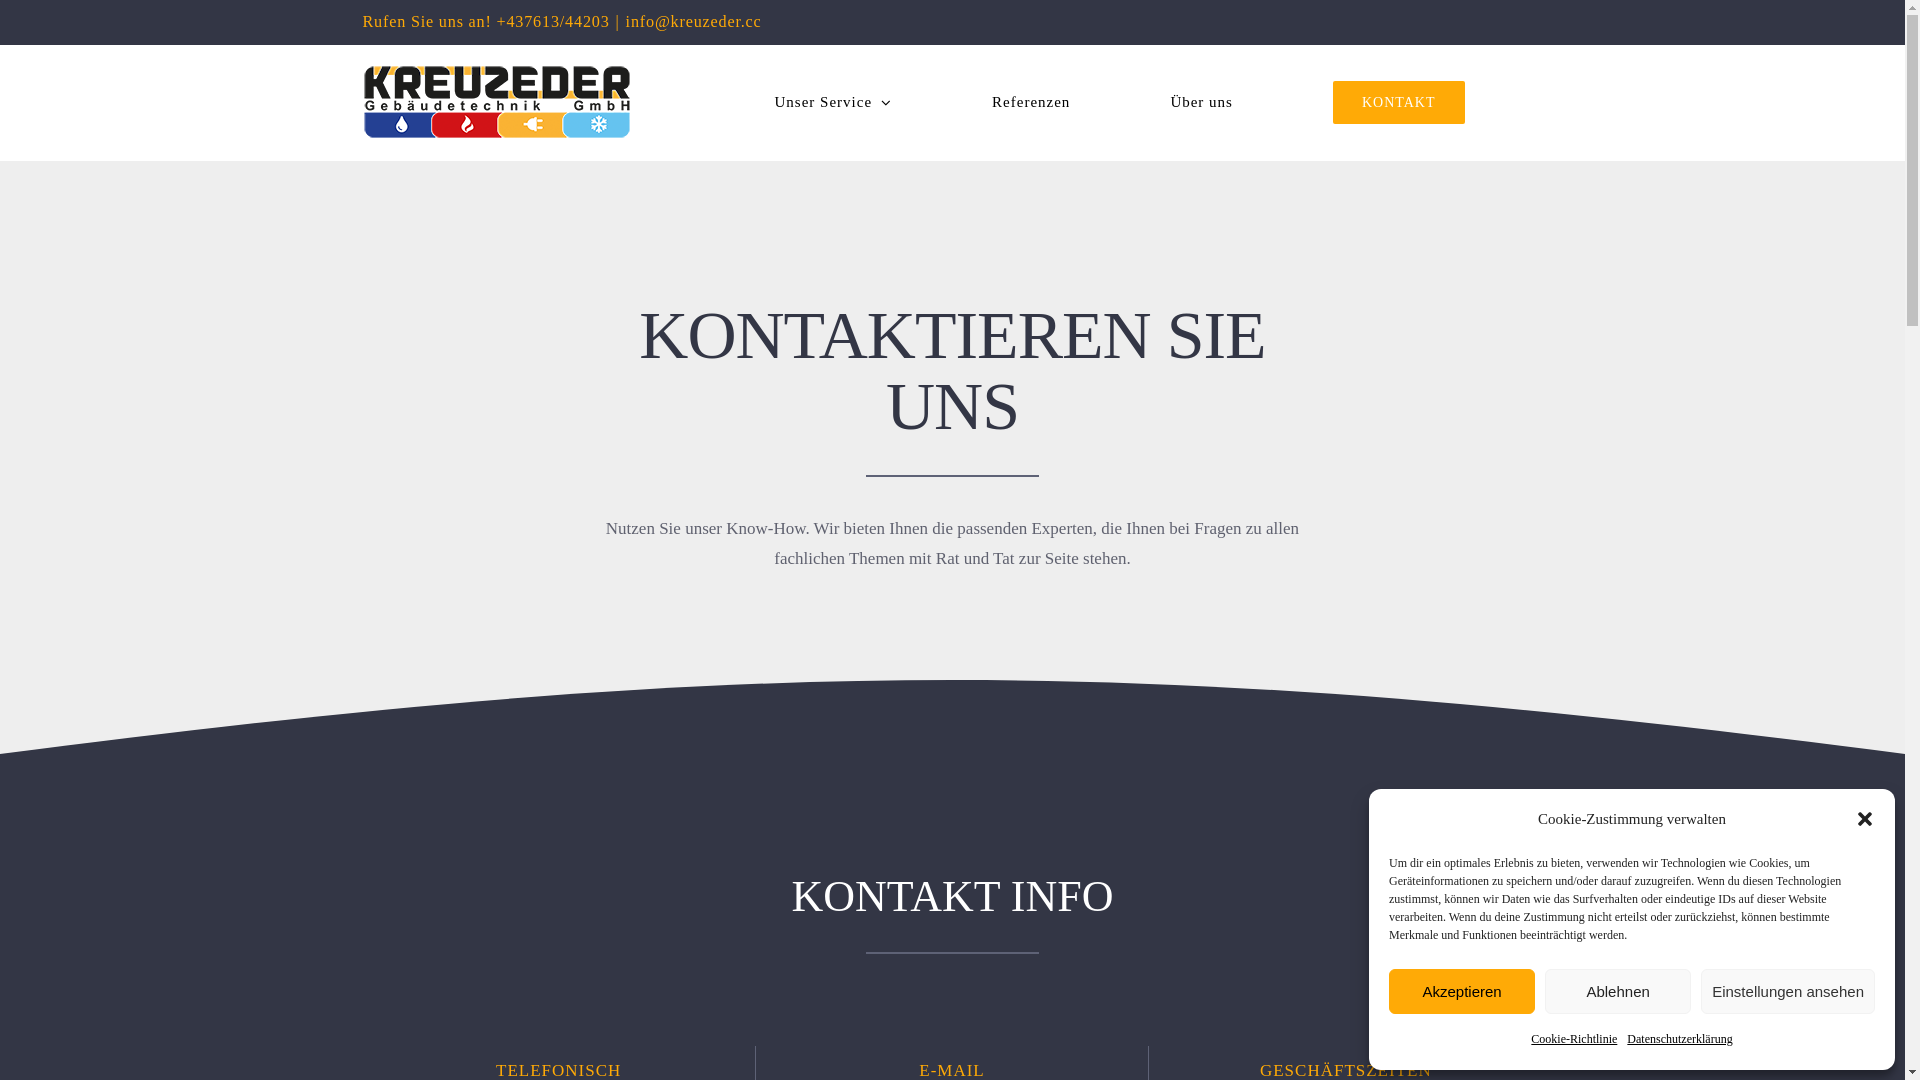 Image resolution: width=1920 pixels, height=1080 pixels. What do you see at coordinates (1462, 992) in the screenshot?
I see `Akzeptieren` at bounding box center [1462, 992].